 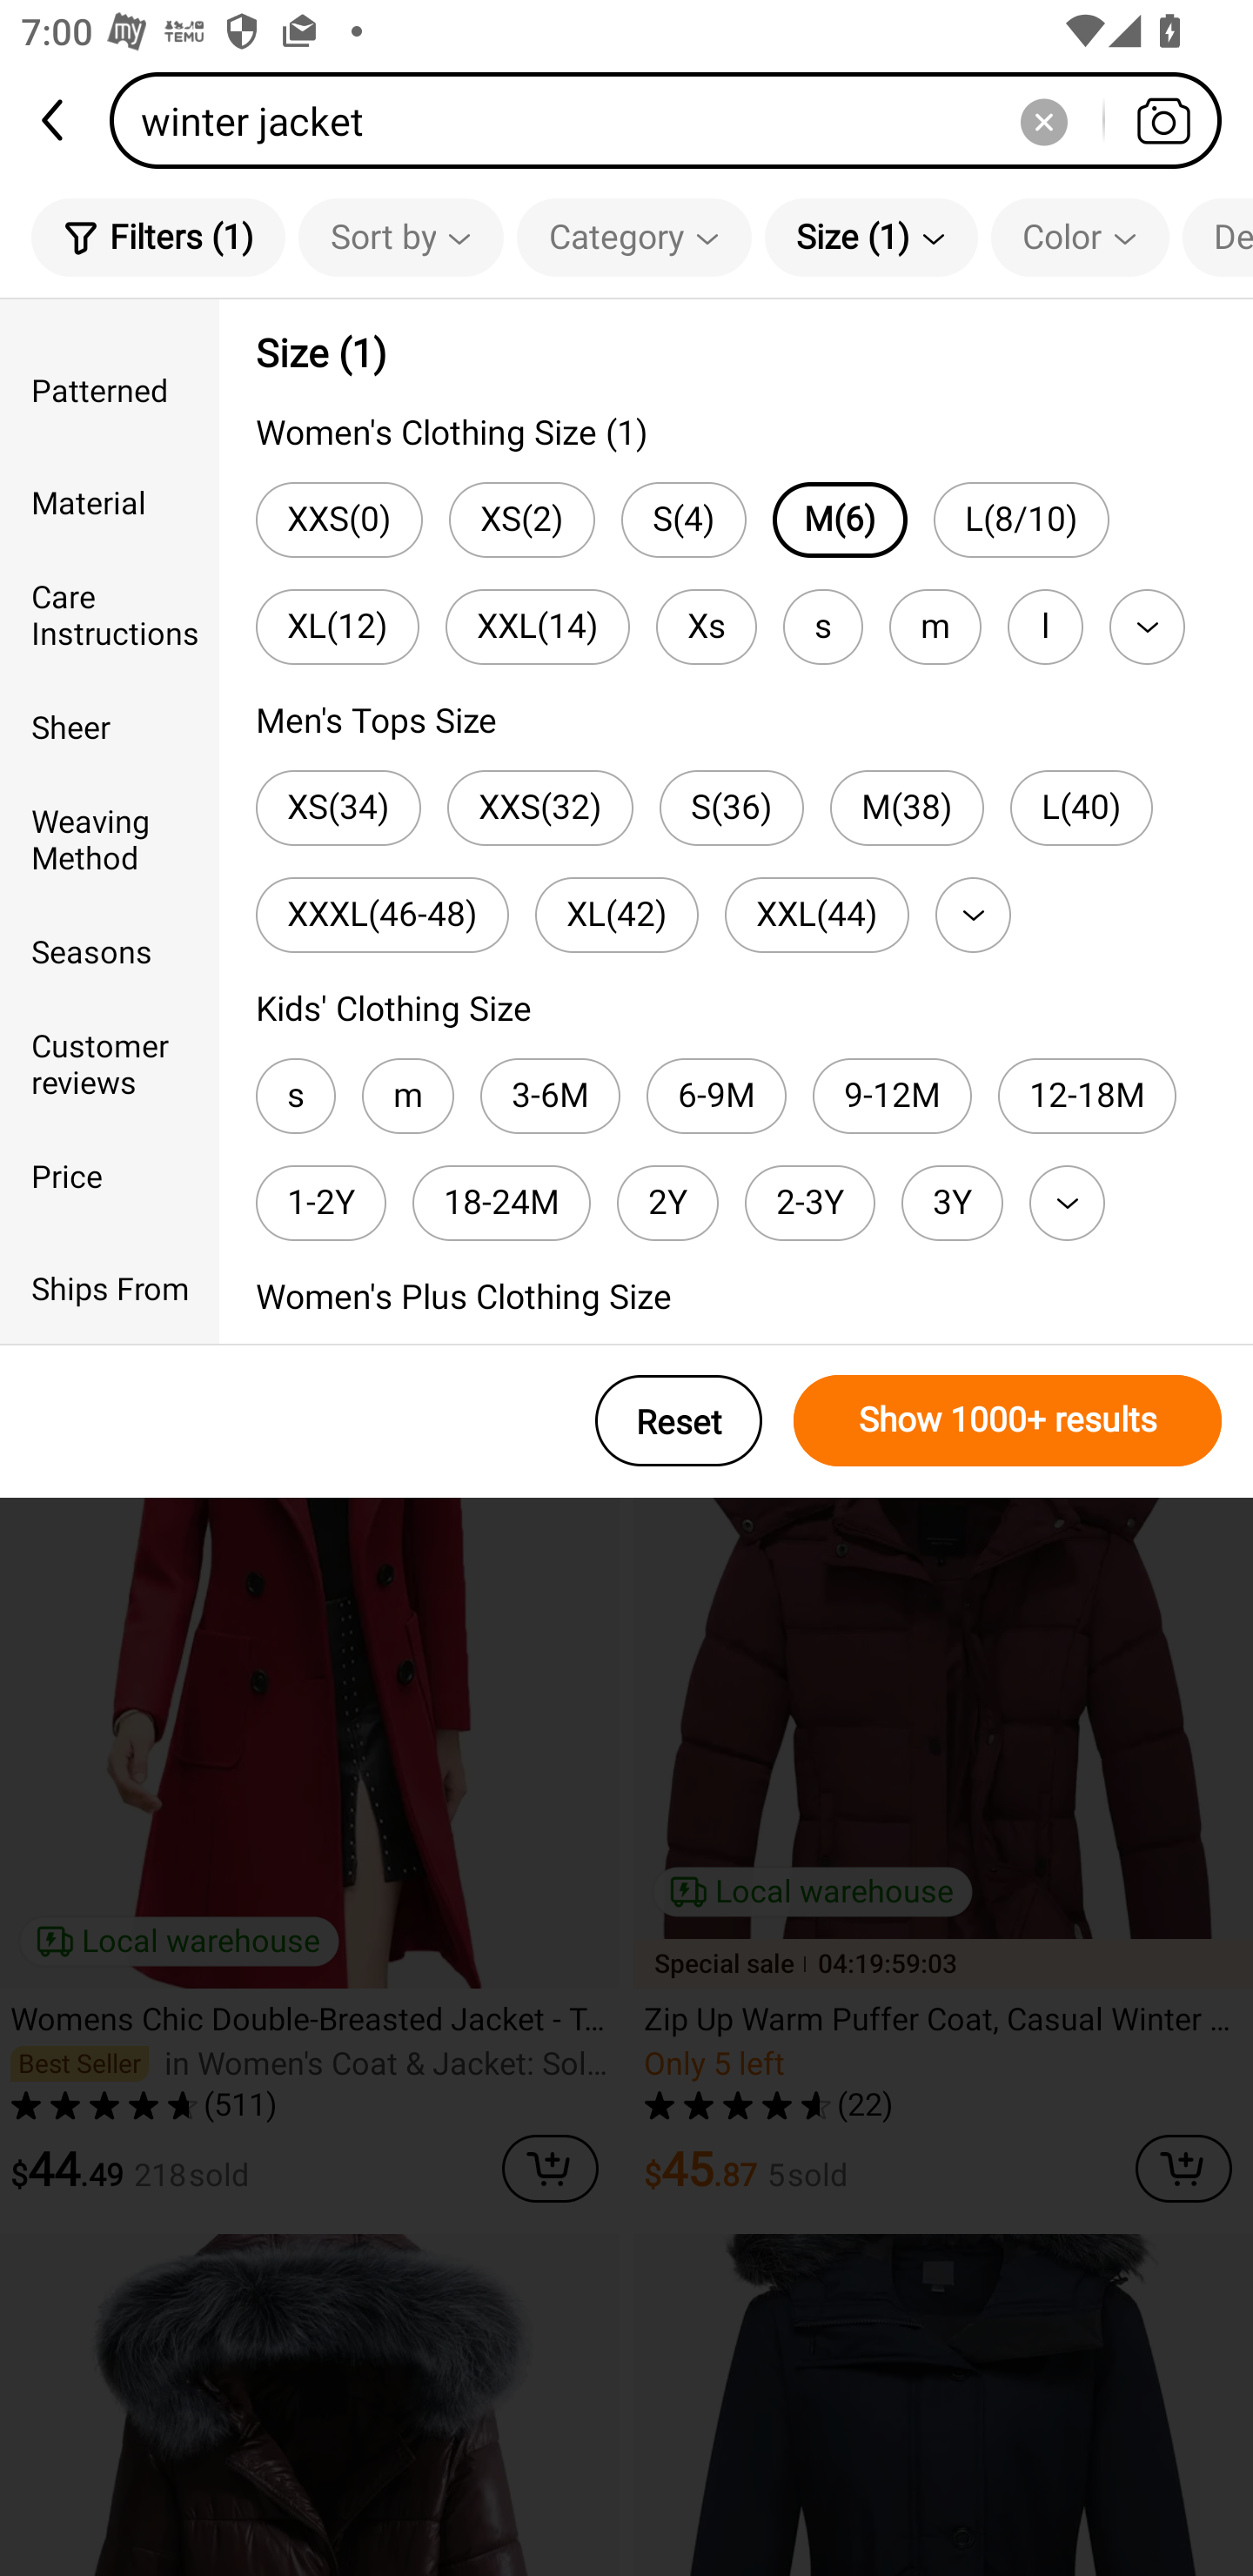 What do you see at coordinates (1045, 627) in the screenshot?
I see `l` at bounding box center [1045, 627].